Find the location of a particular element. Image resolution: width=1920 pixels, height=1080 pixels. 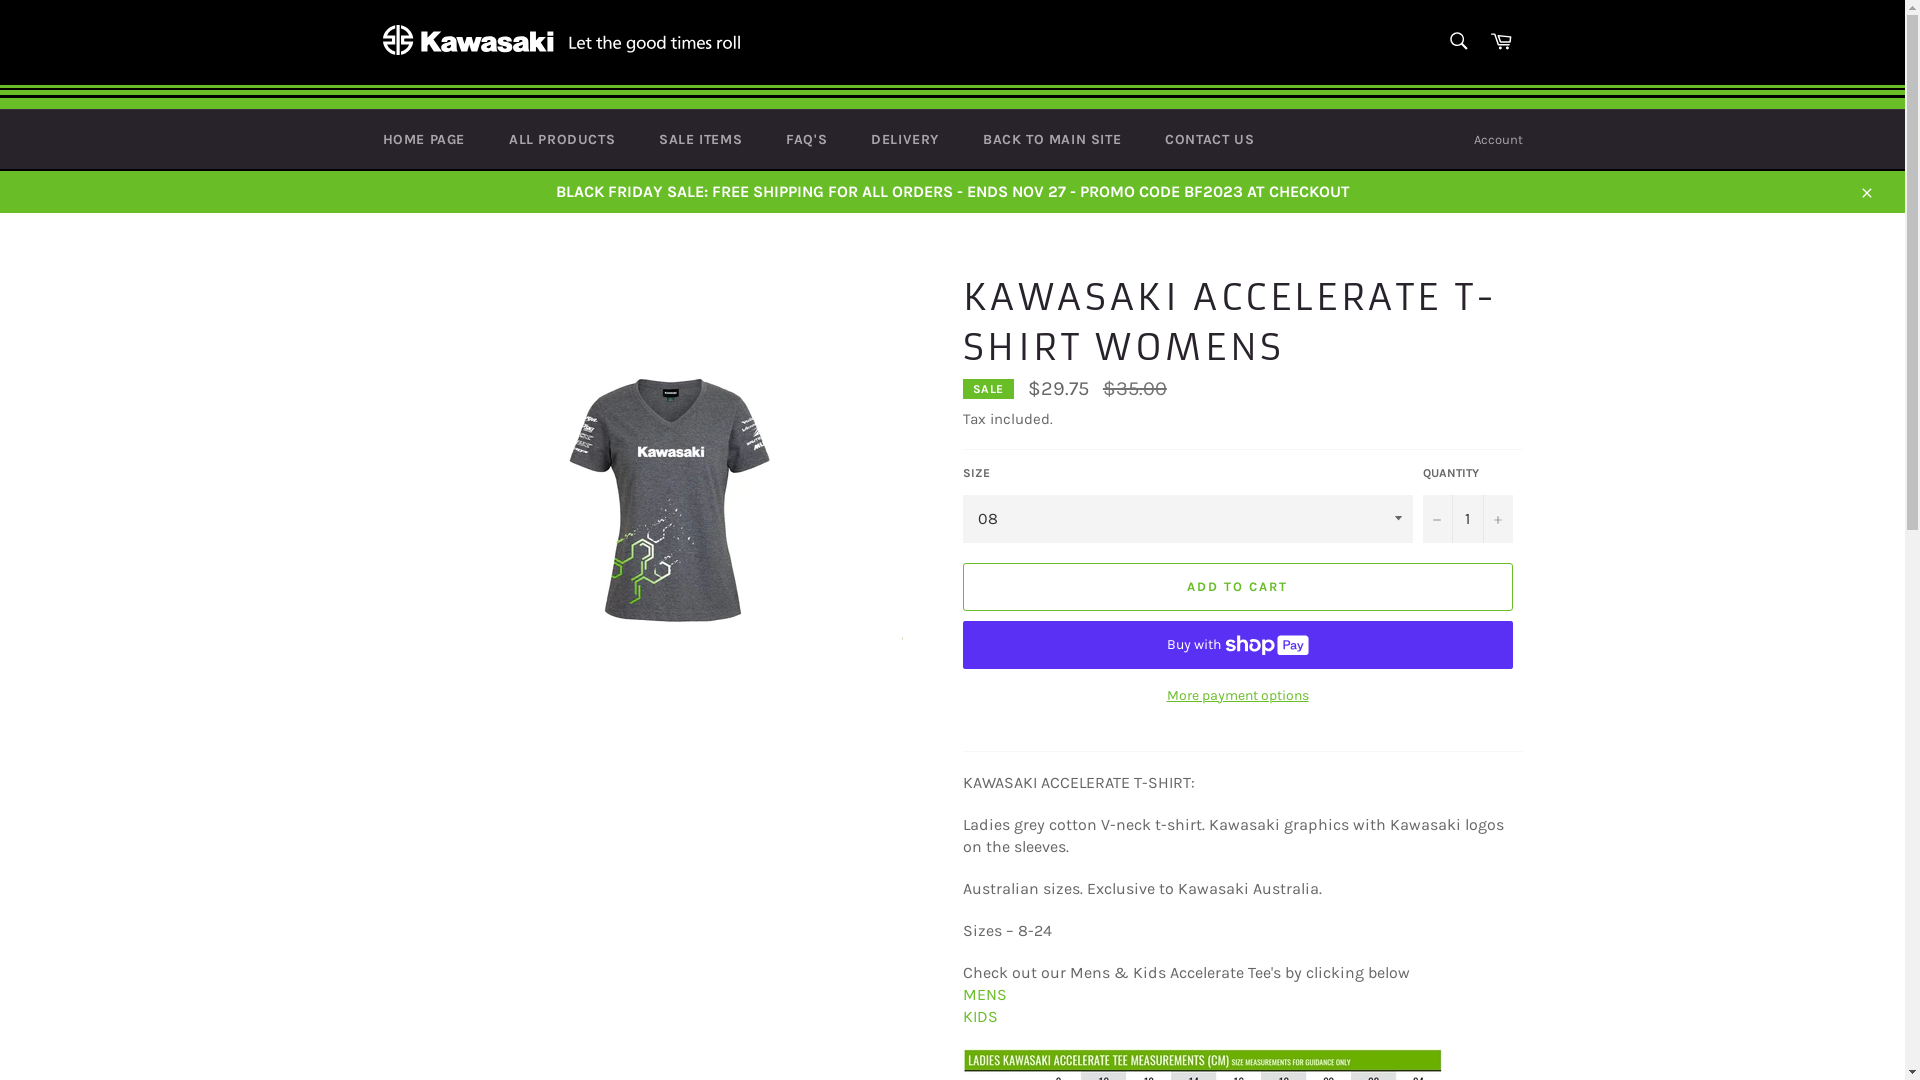

ADD TO CART is located at coordinates (1237, 587).